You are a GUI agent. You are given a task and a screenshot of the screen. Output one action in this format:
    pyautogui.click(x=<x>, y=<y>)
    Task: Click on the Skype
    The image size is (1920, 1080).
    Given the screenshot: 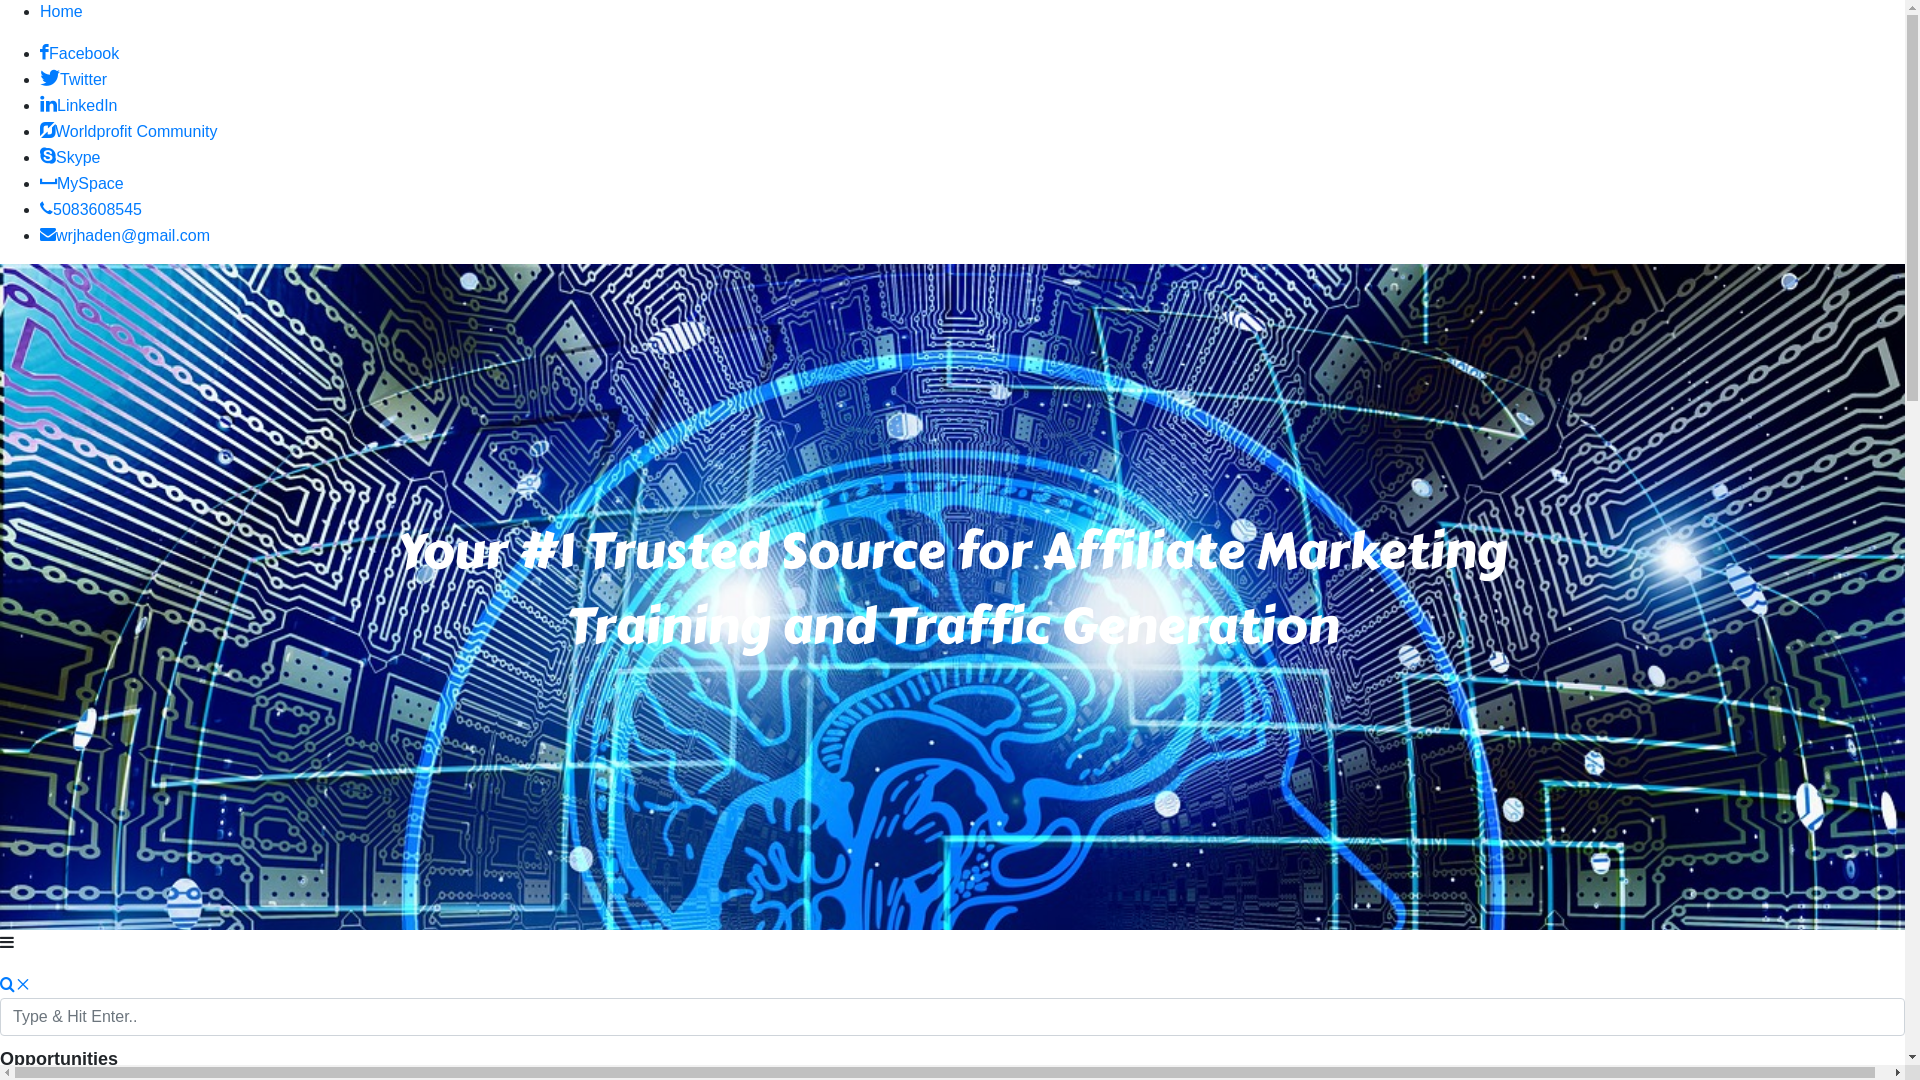 What is the action you would take?
    pyautogui.click(x=70, y=158)
    